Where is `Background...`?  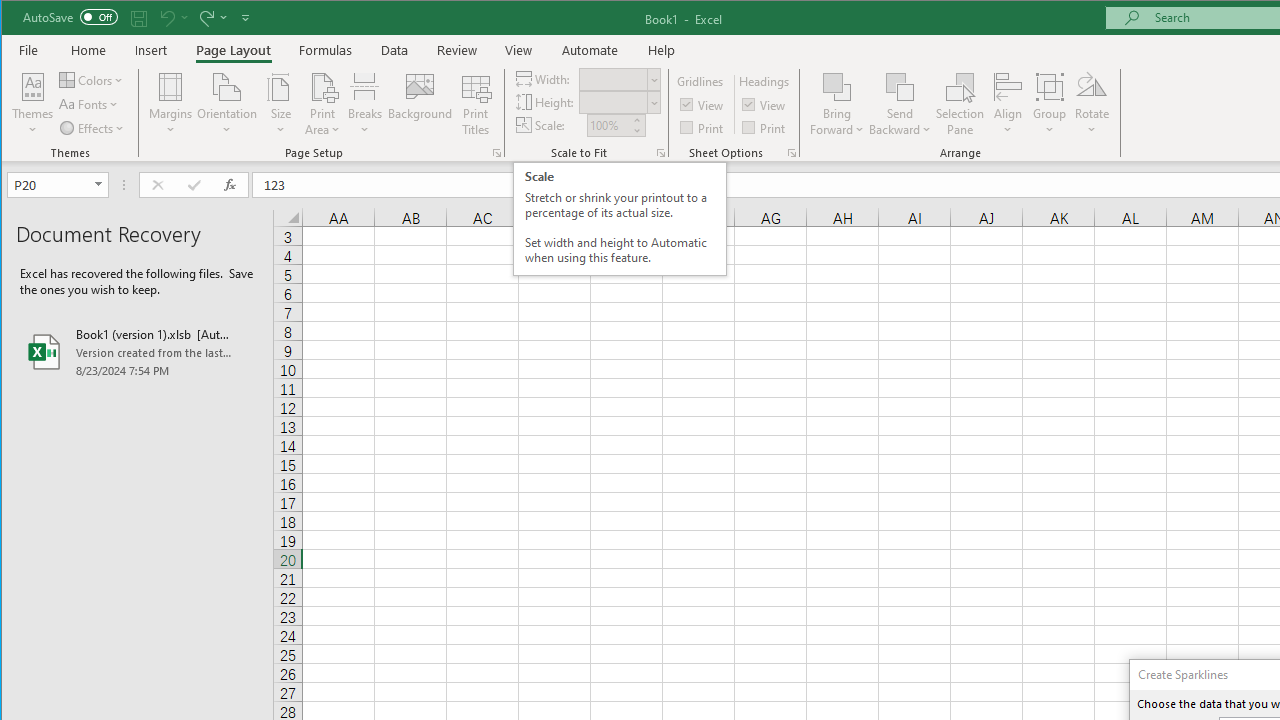 Background... is located at coordinates (420, 104).